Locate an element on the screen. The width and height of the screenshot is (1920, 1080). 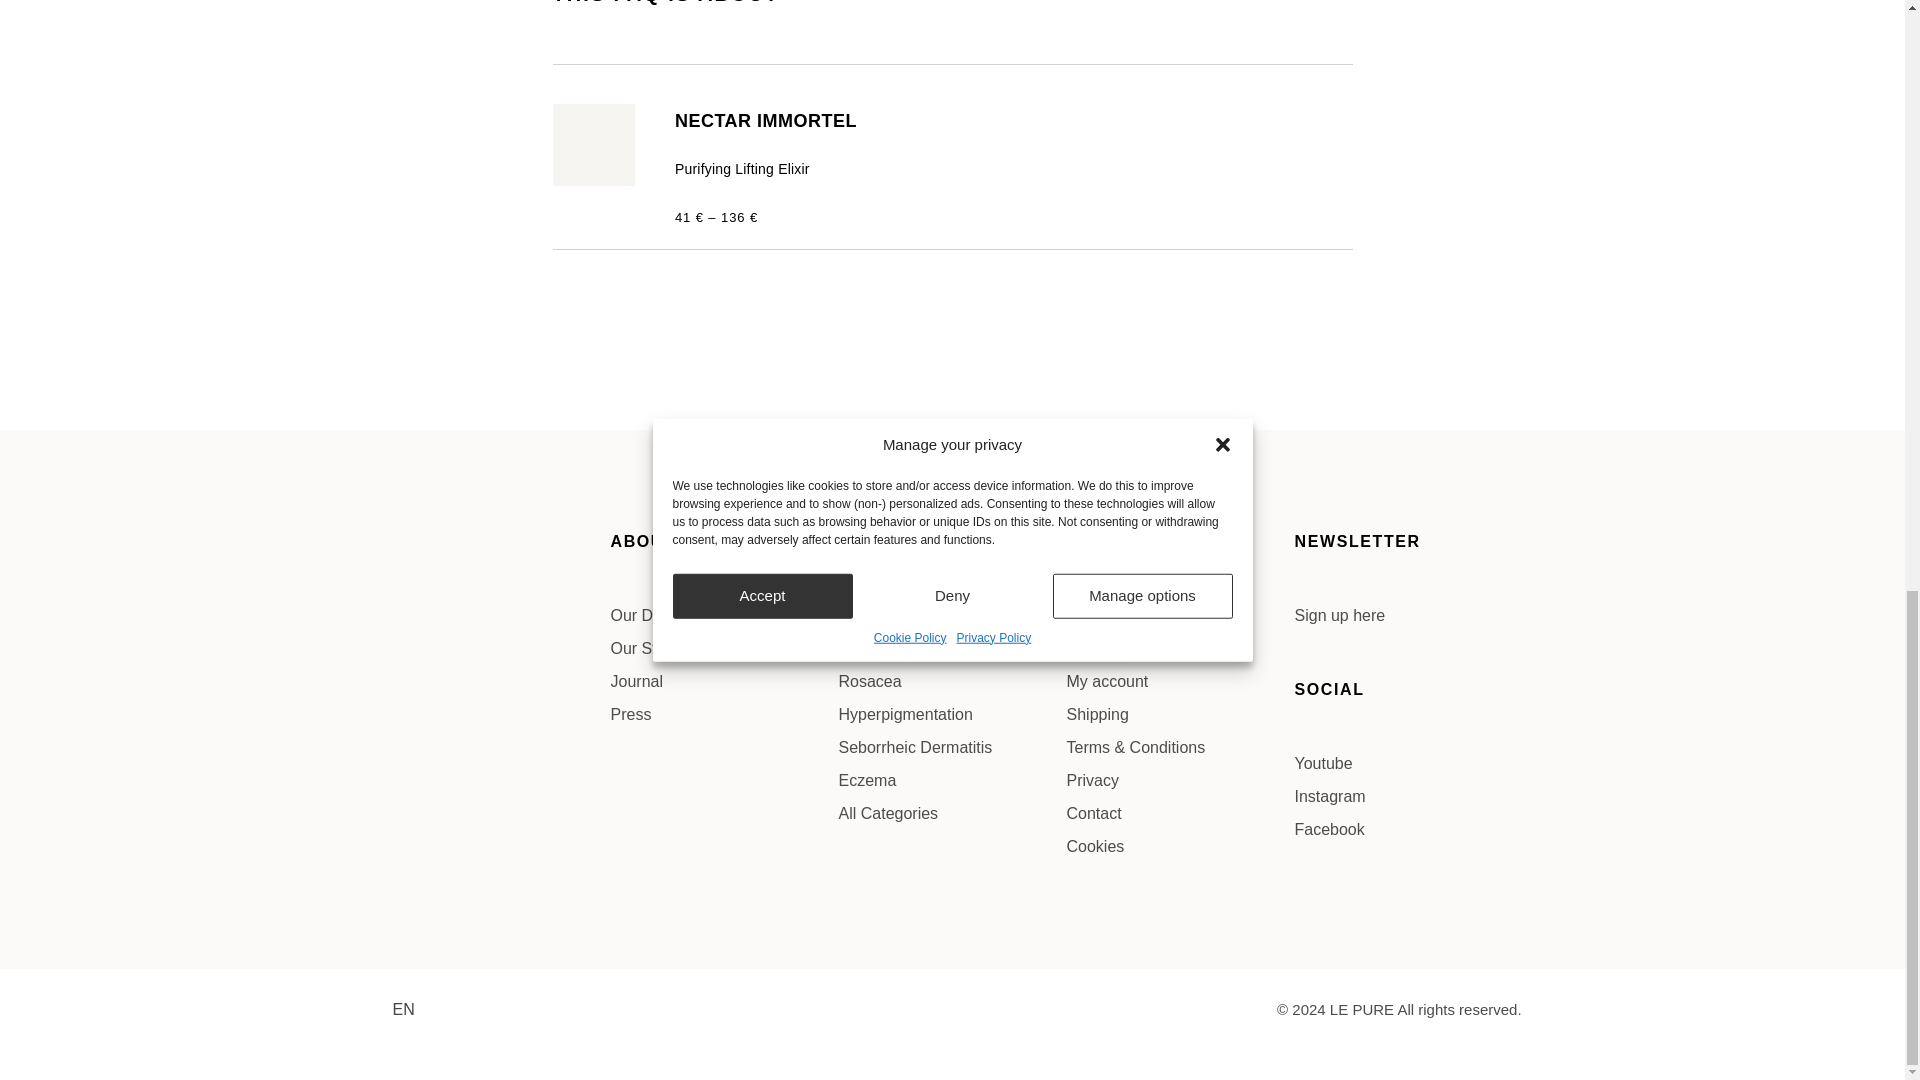
Rosacea is located at coordinates (951, 682).